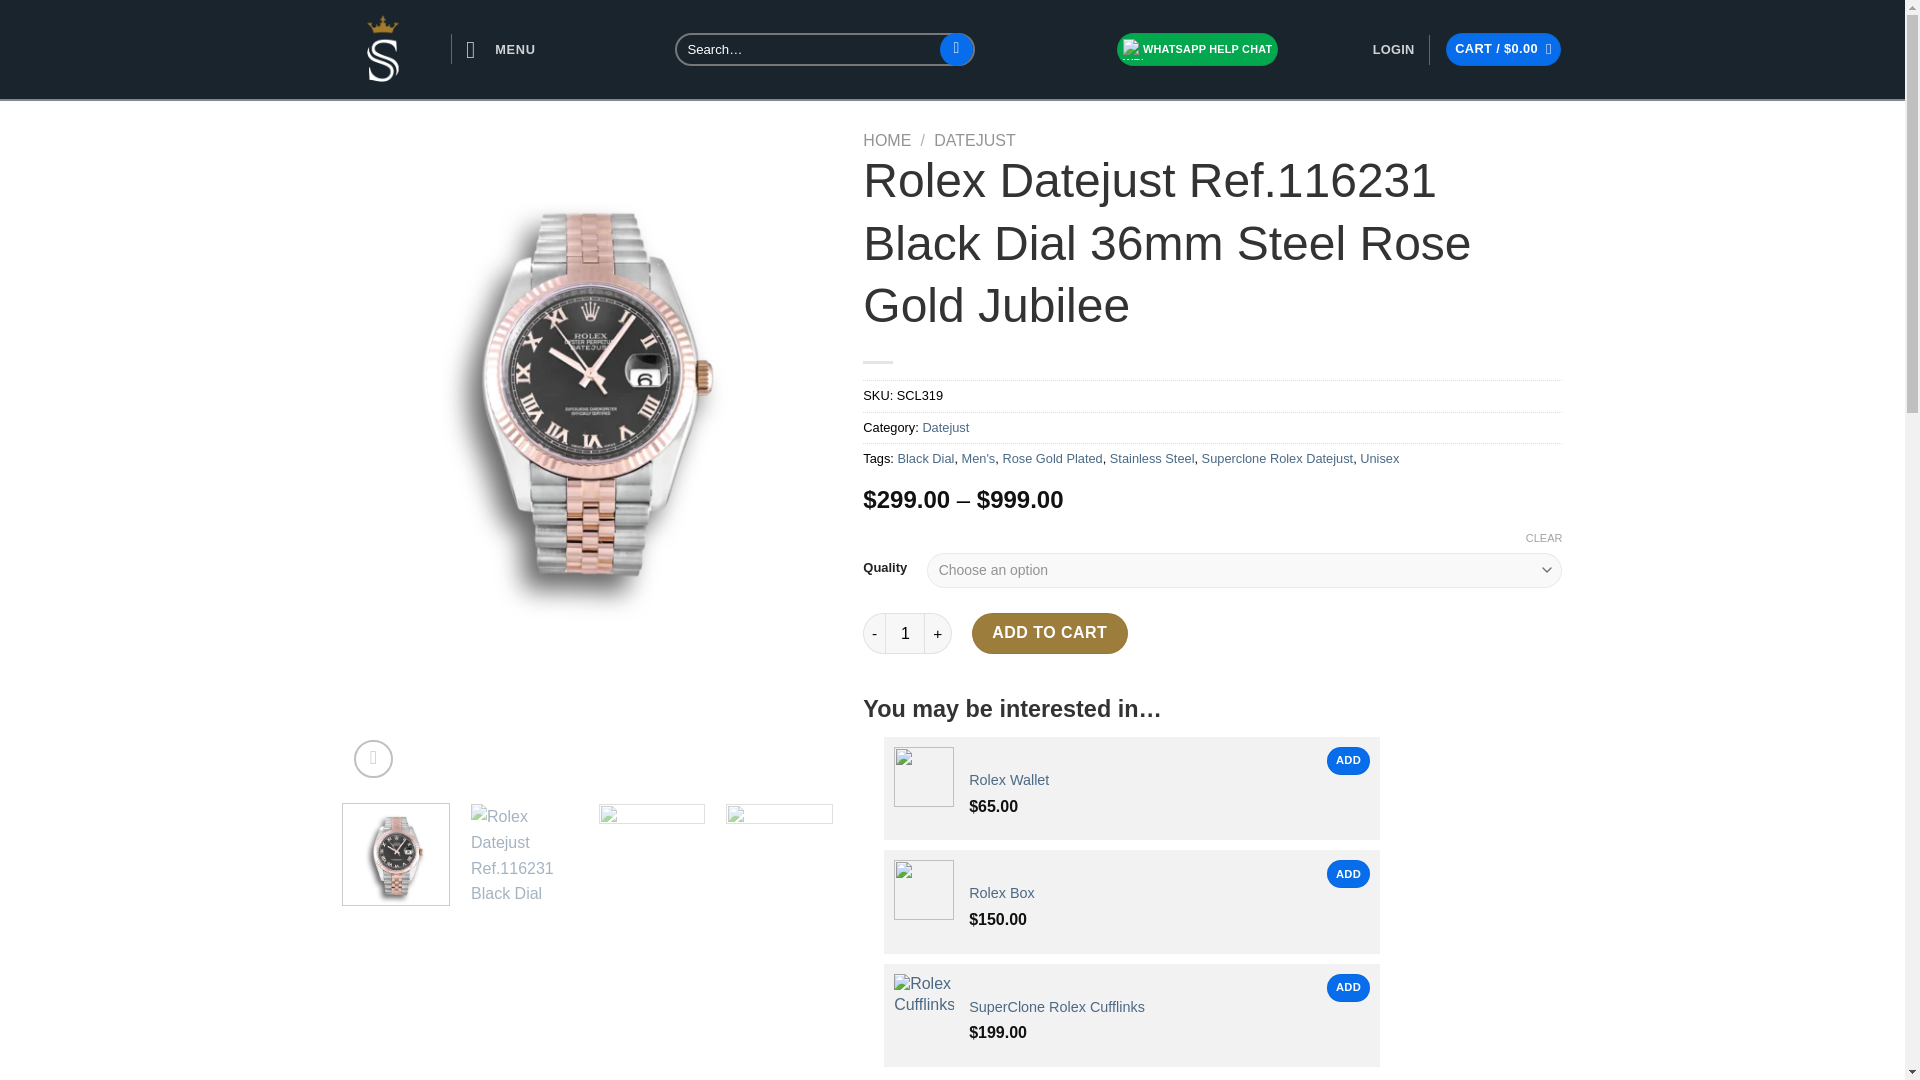 This screenshot has height=1080, width=1920. What do you see at coordinates (1502, 49) in the screenshot?
I see `Cart` at bounding box center [1502, 49].